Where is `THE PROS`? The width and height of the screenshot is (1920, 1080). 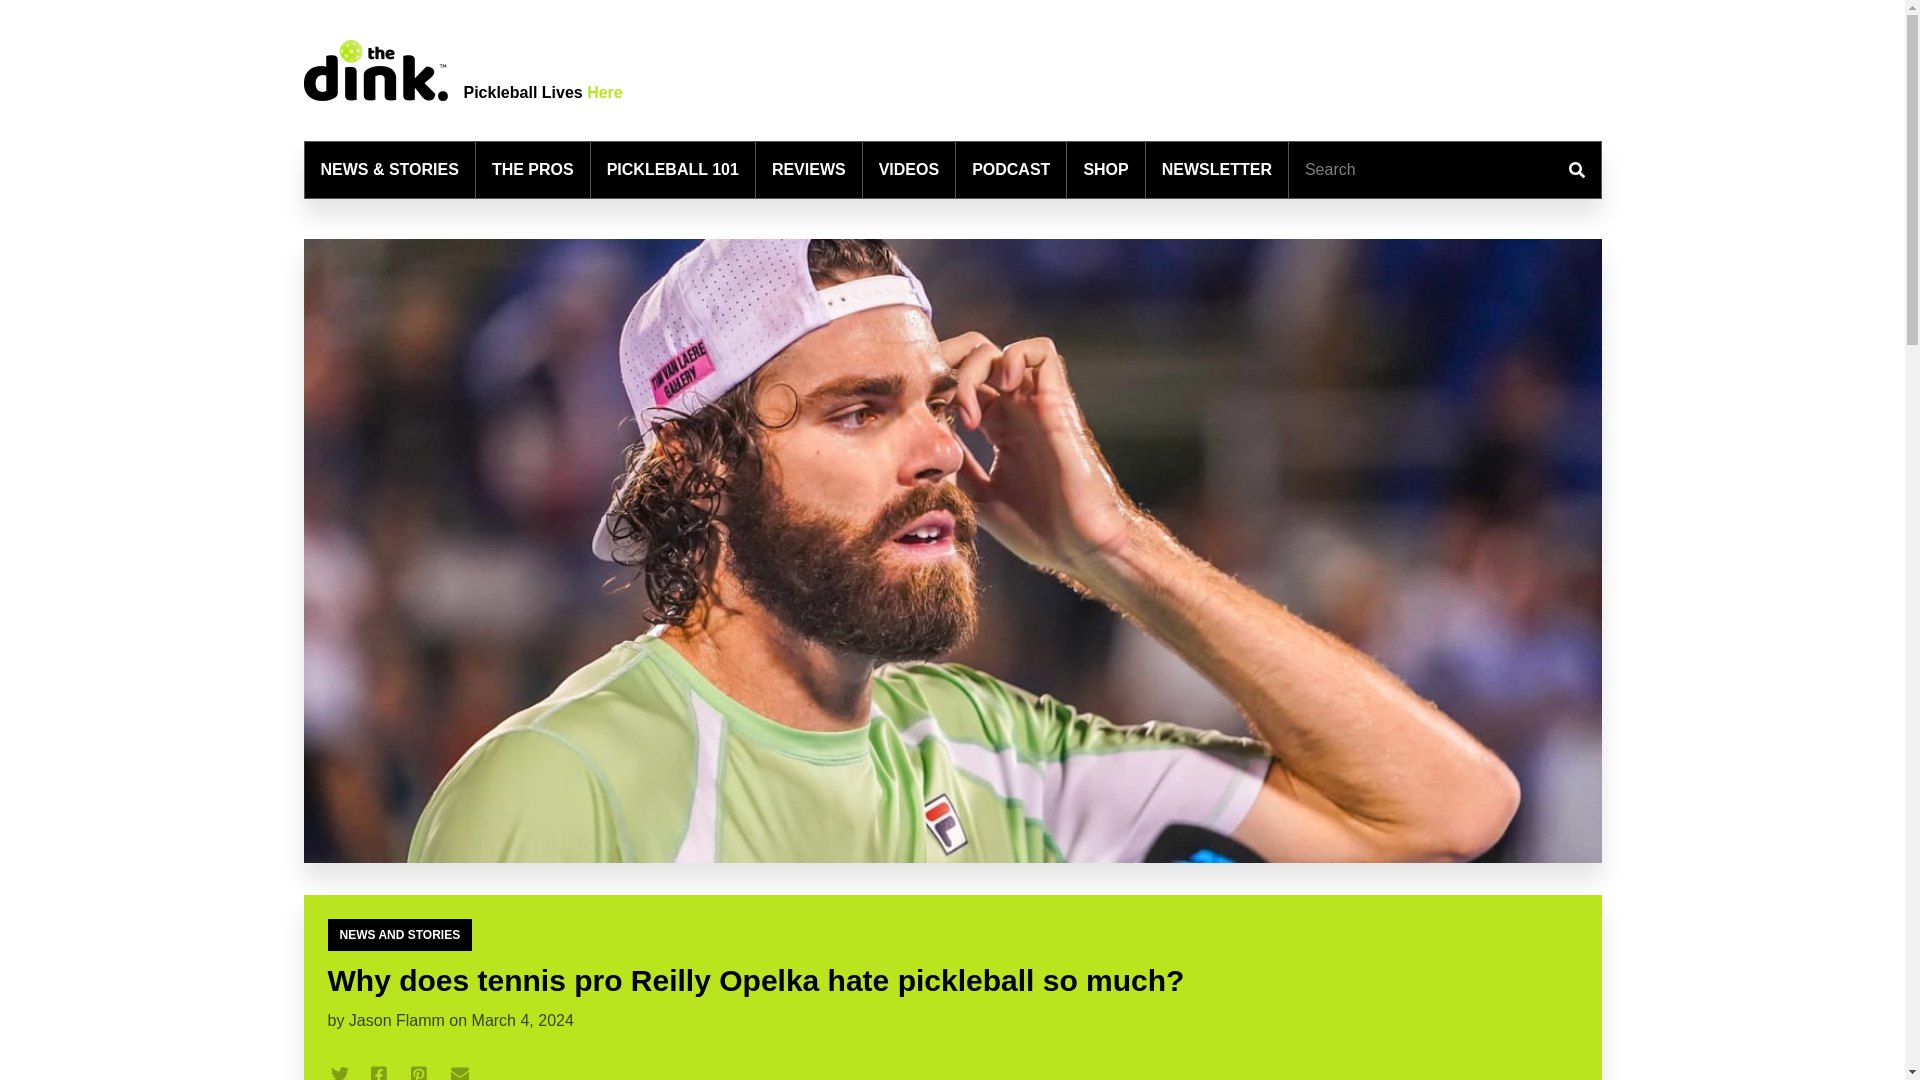
THE PROS is located at coordinates (532, 170).